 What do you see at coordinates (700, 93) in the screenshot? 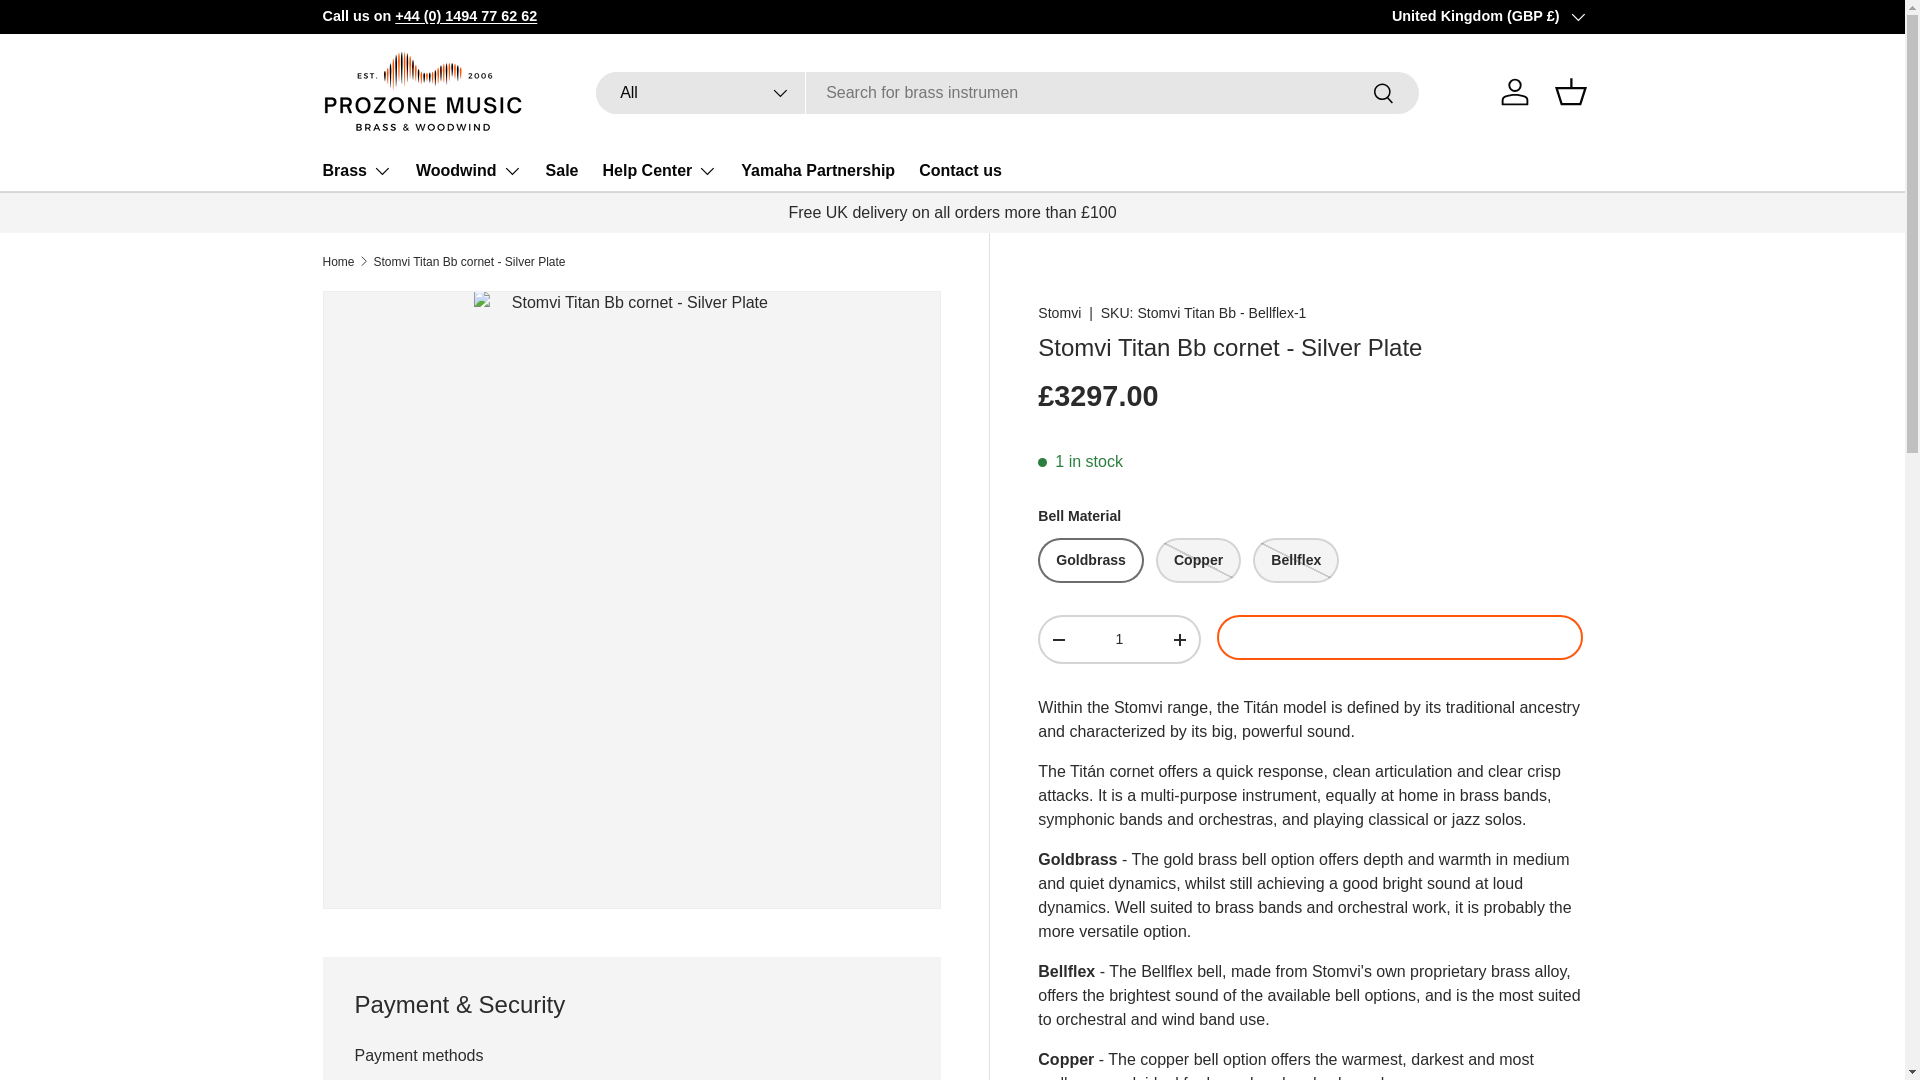
I see `All` at bounding box center [700, 93].